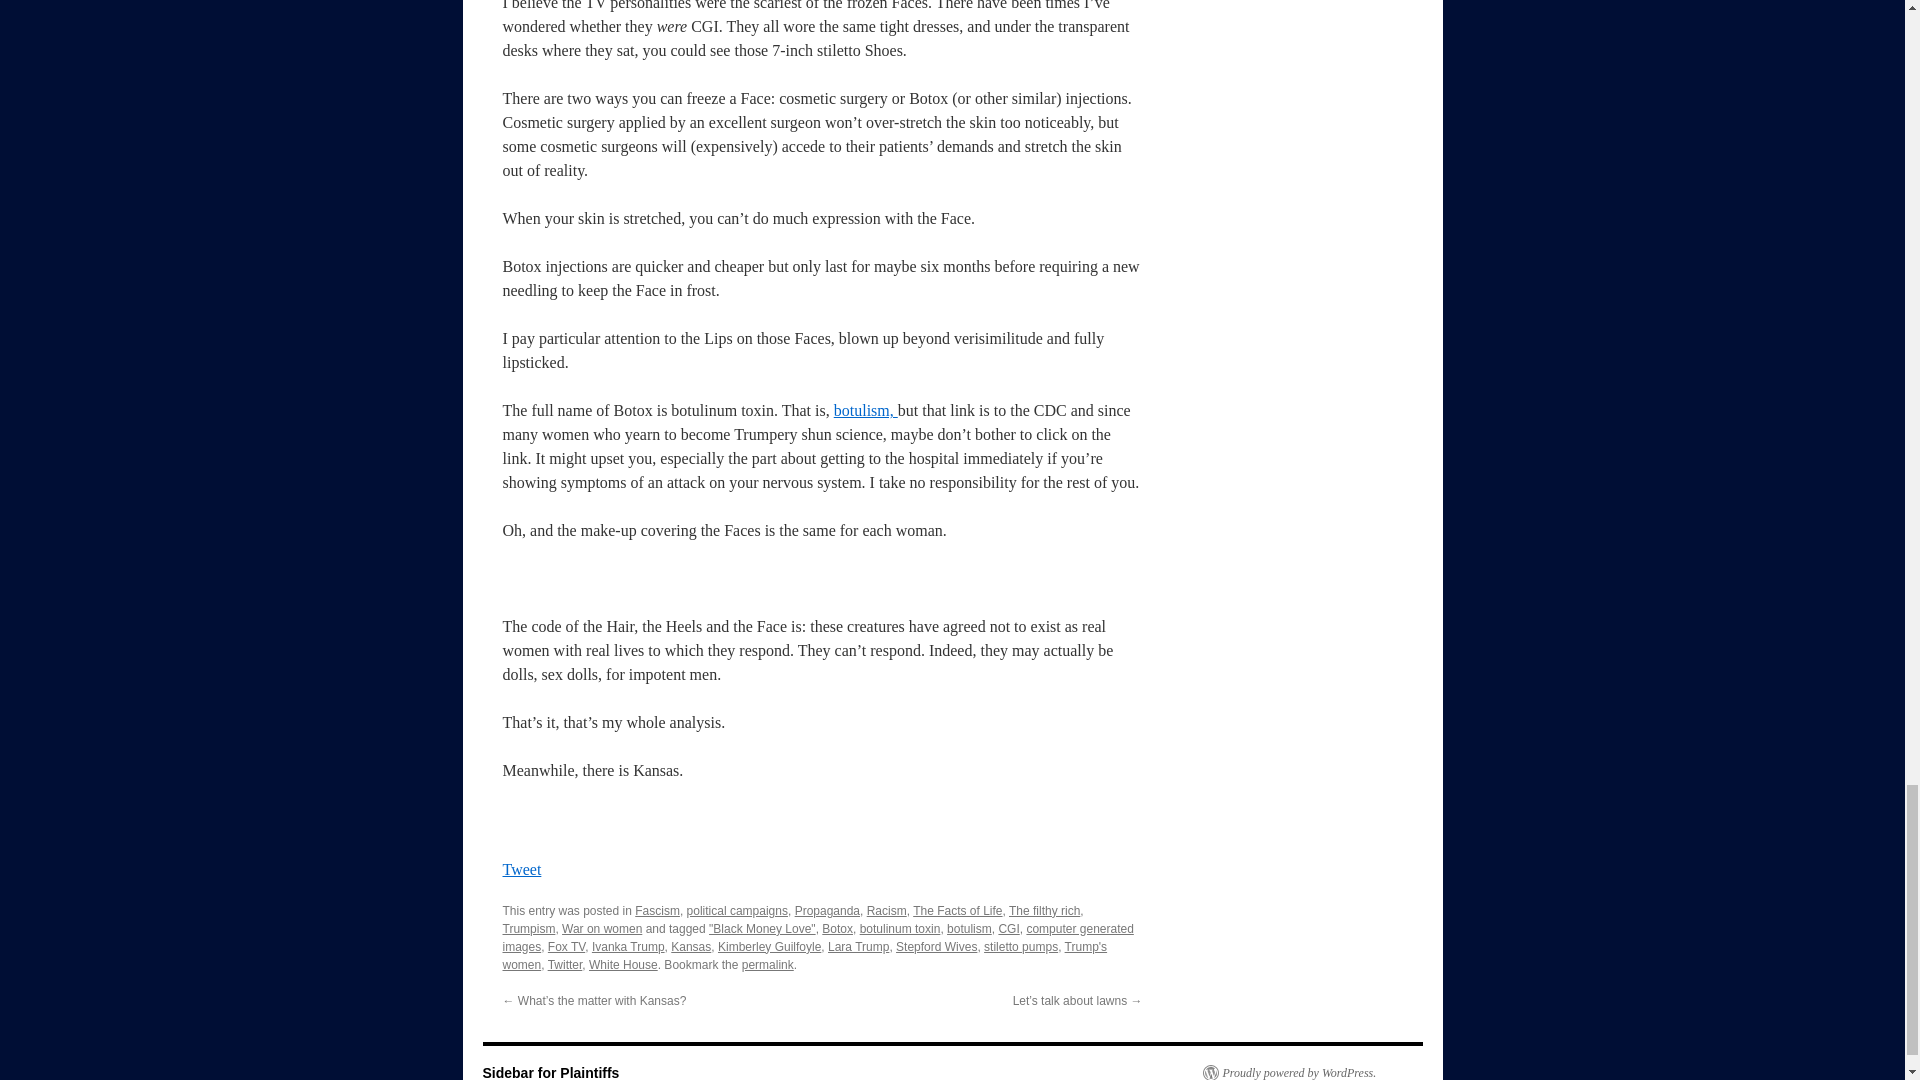 This screenshot has height=1080, width=1920. What do you see at coordinates (827, 910) in the screenshot?
I see `Propaganda` at bounding box center [827, 910].